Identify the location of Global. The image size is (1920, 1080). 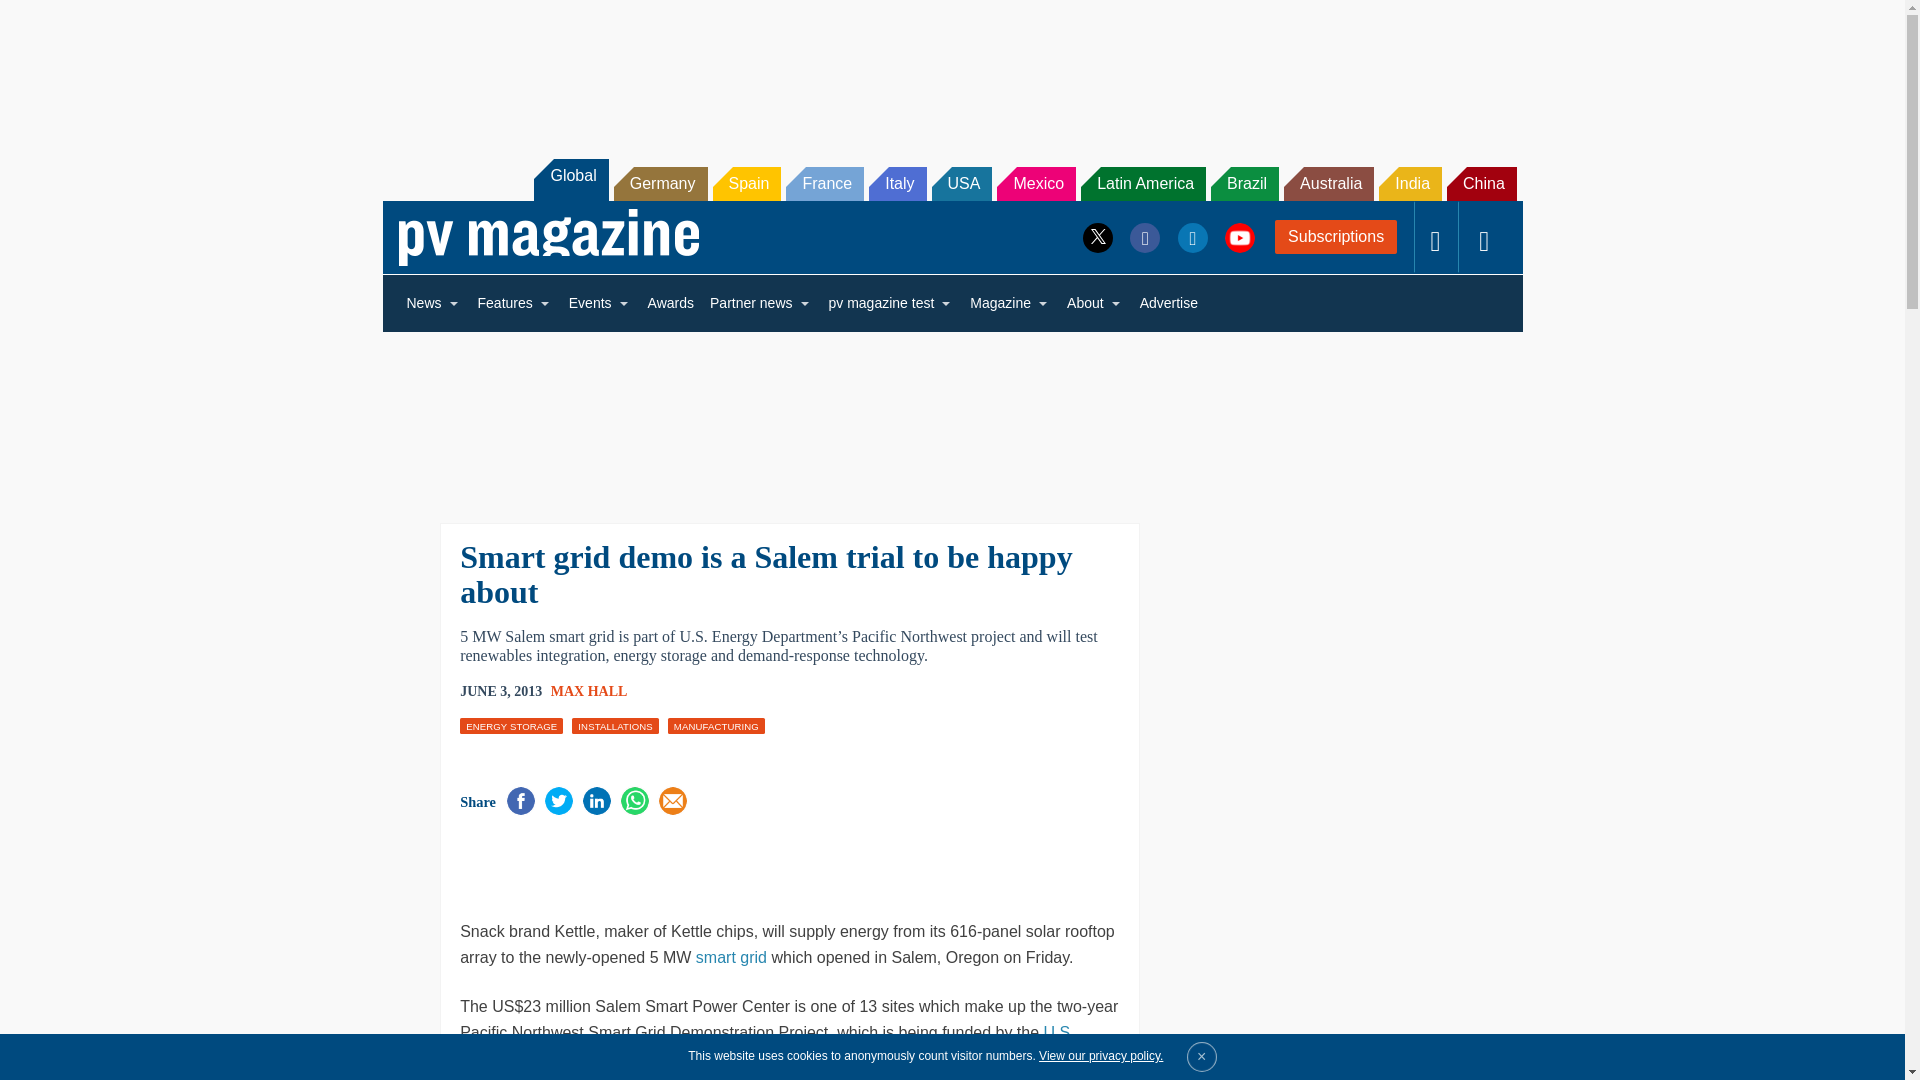
(570, 179).